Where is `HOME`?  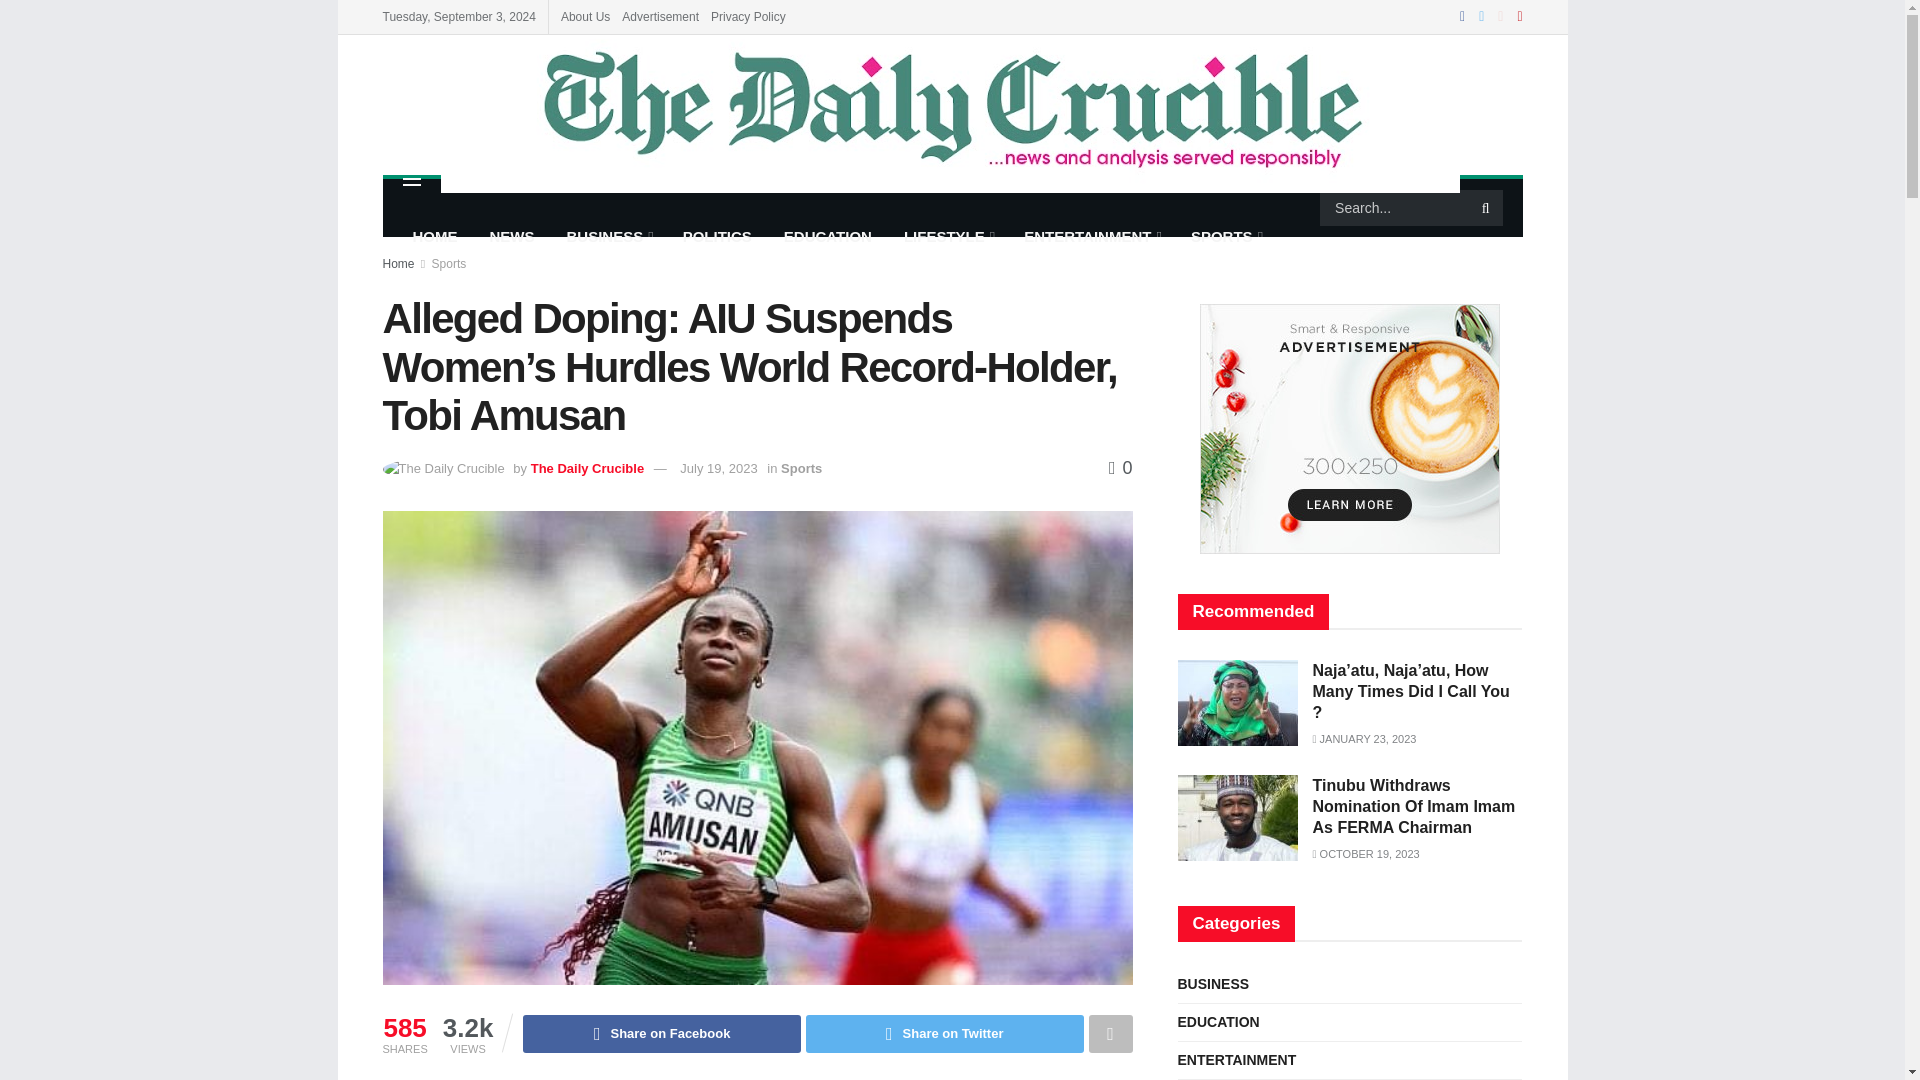 HOME is located at coordinates (434, 236).